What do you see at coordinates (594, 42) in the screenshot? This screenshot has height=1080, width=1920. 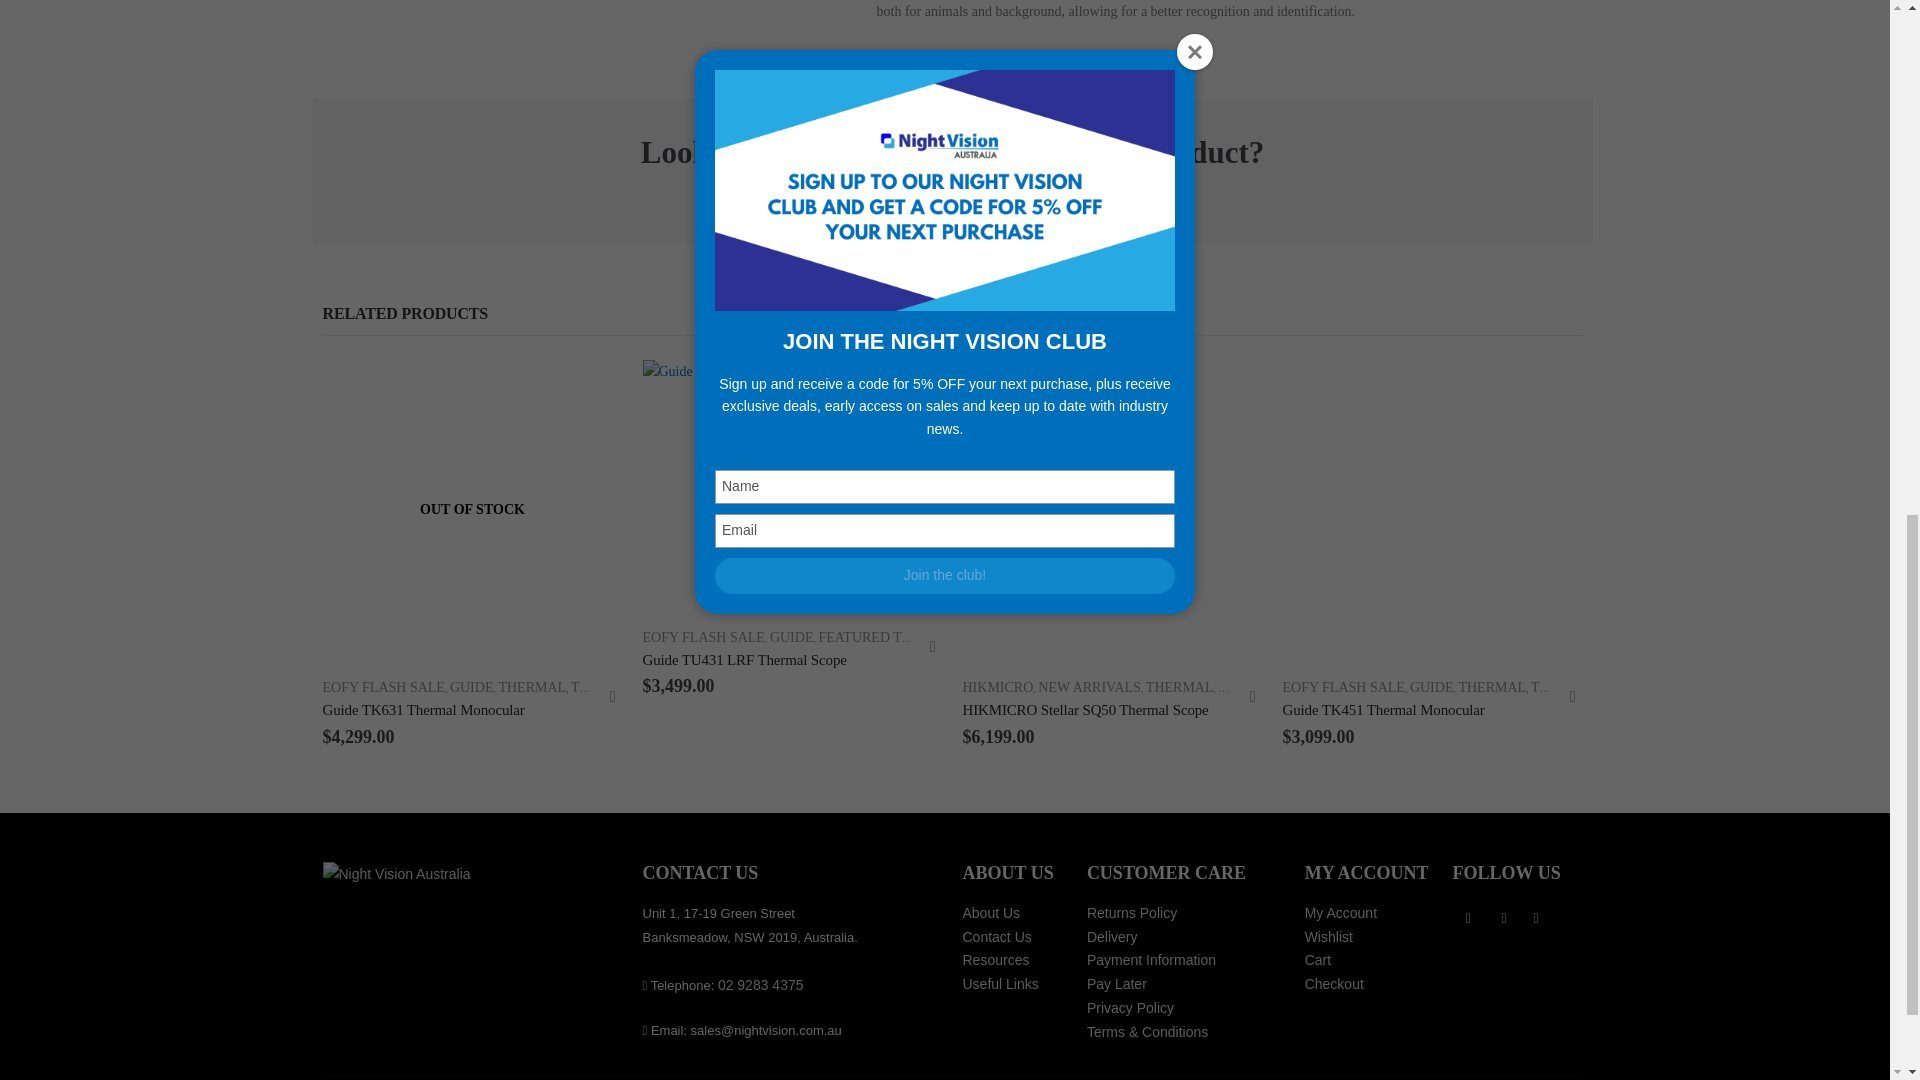 I see `YouTube video player` at bounding box center [594, 42].